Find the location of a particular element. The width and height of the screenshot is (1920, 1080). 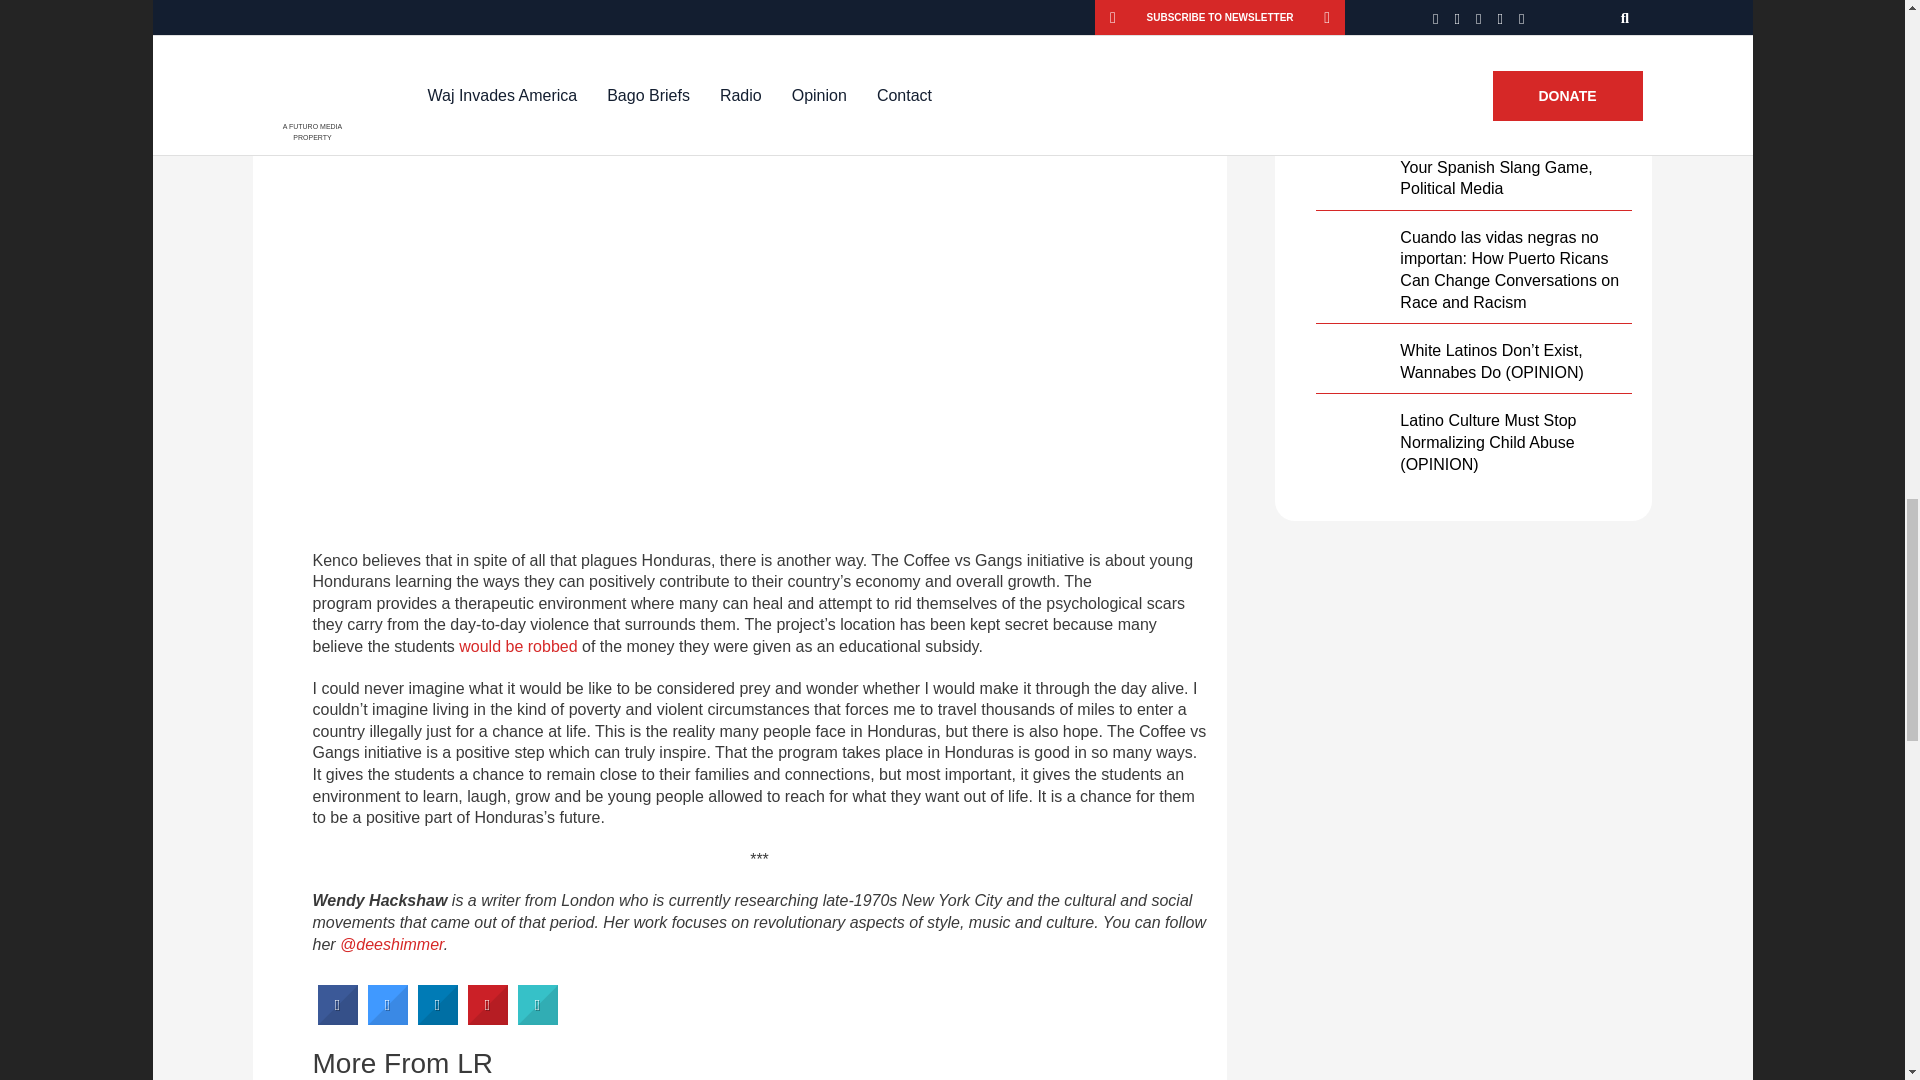

Share on Pinterest is located at coordinates (488, 1019).